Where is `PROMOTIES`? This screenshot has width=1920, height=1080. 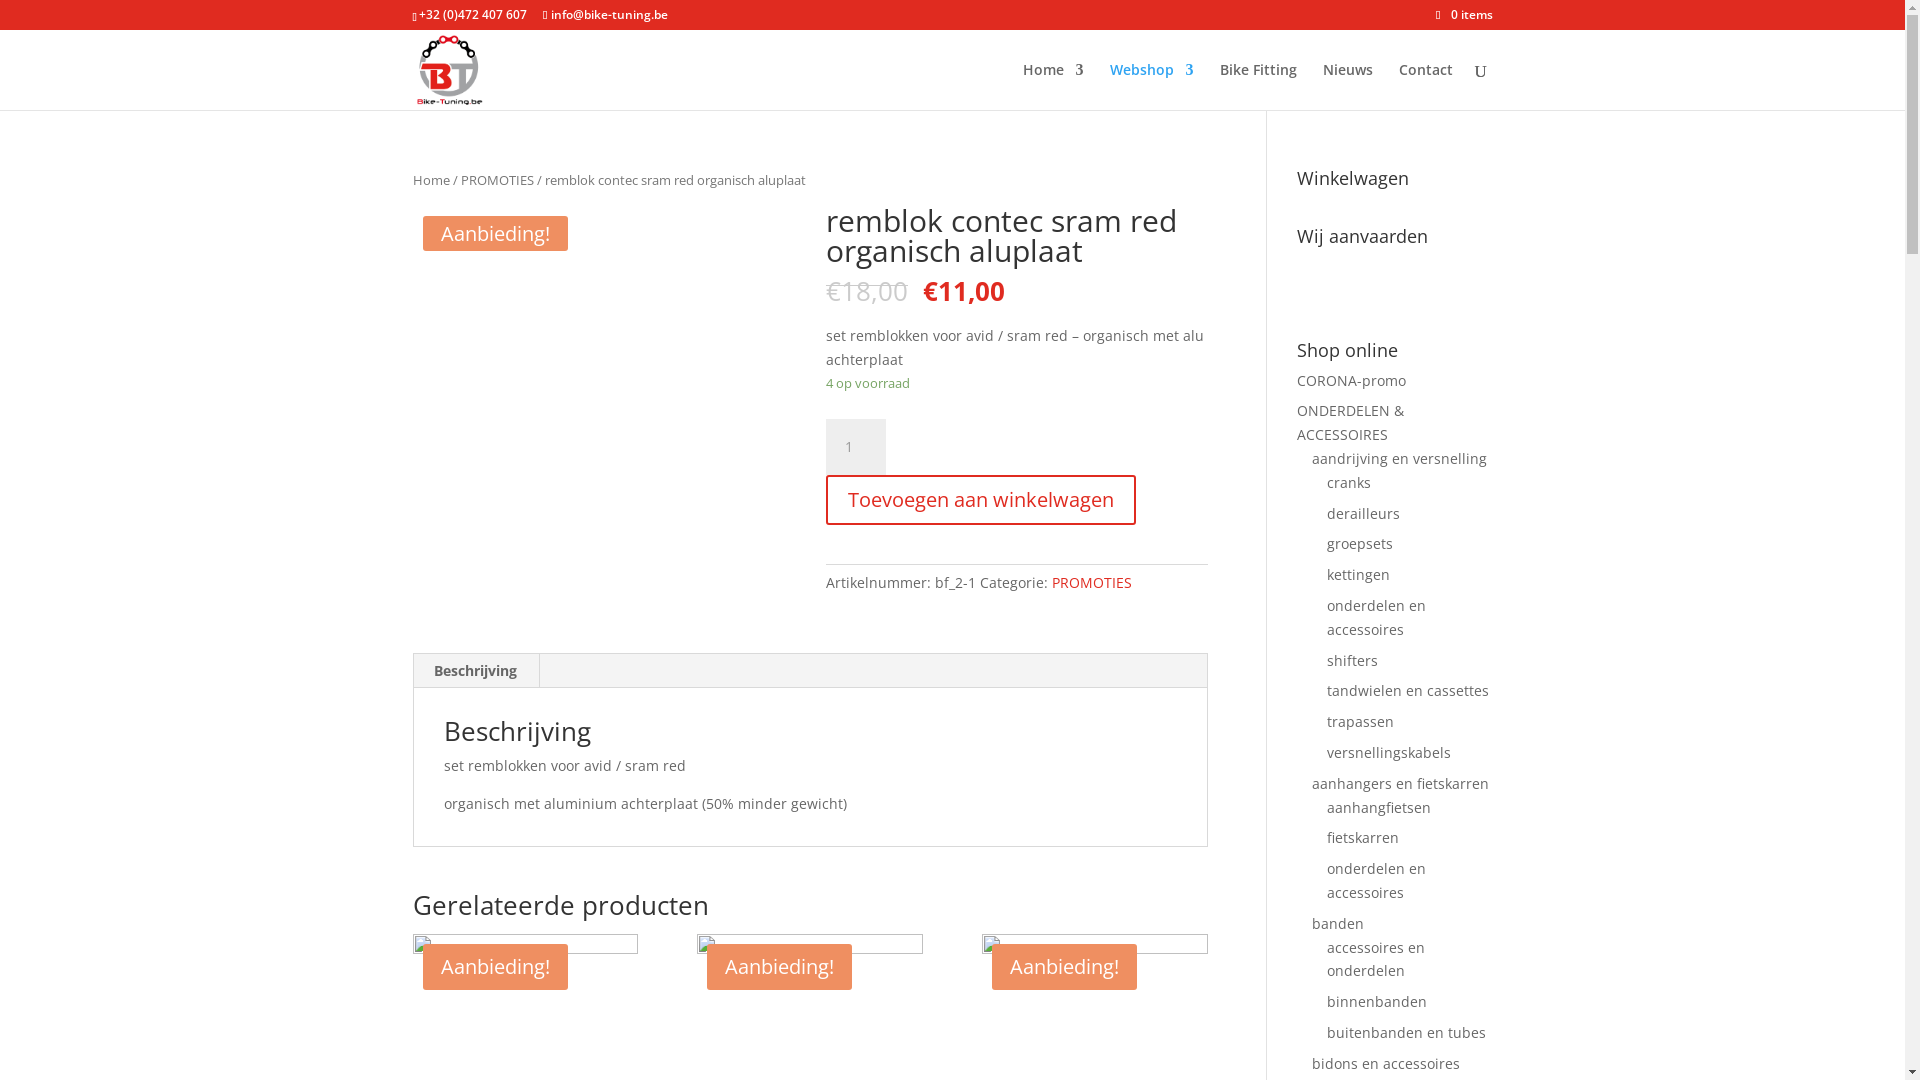
PROMOTIES is located at coordinates (1092, 582).